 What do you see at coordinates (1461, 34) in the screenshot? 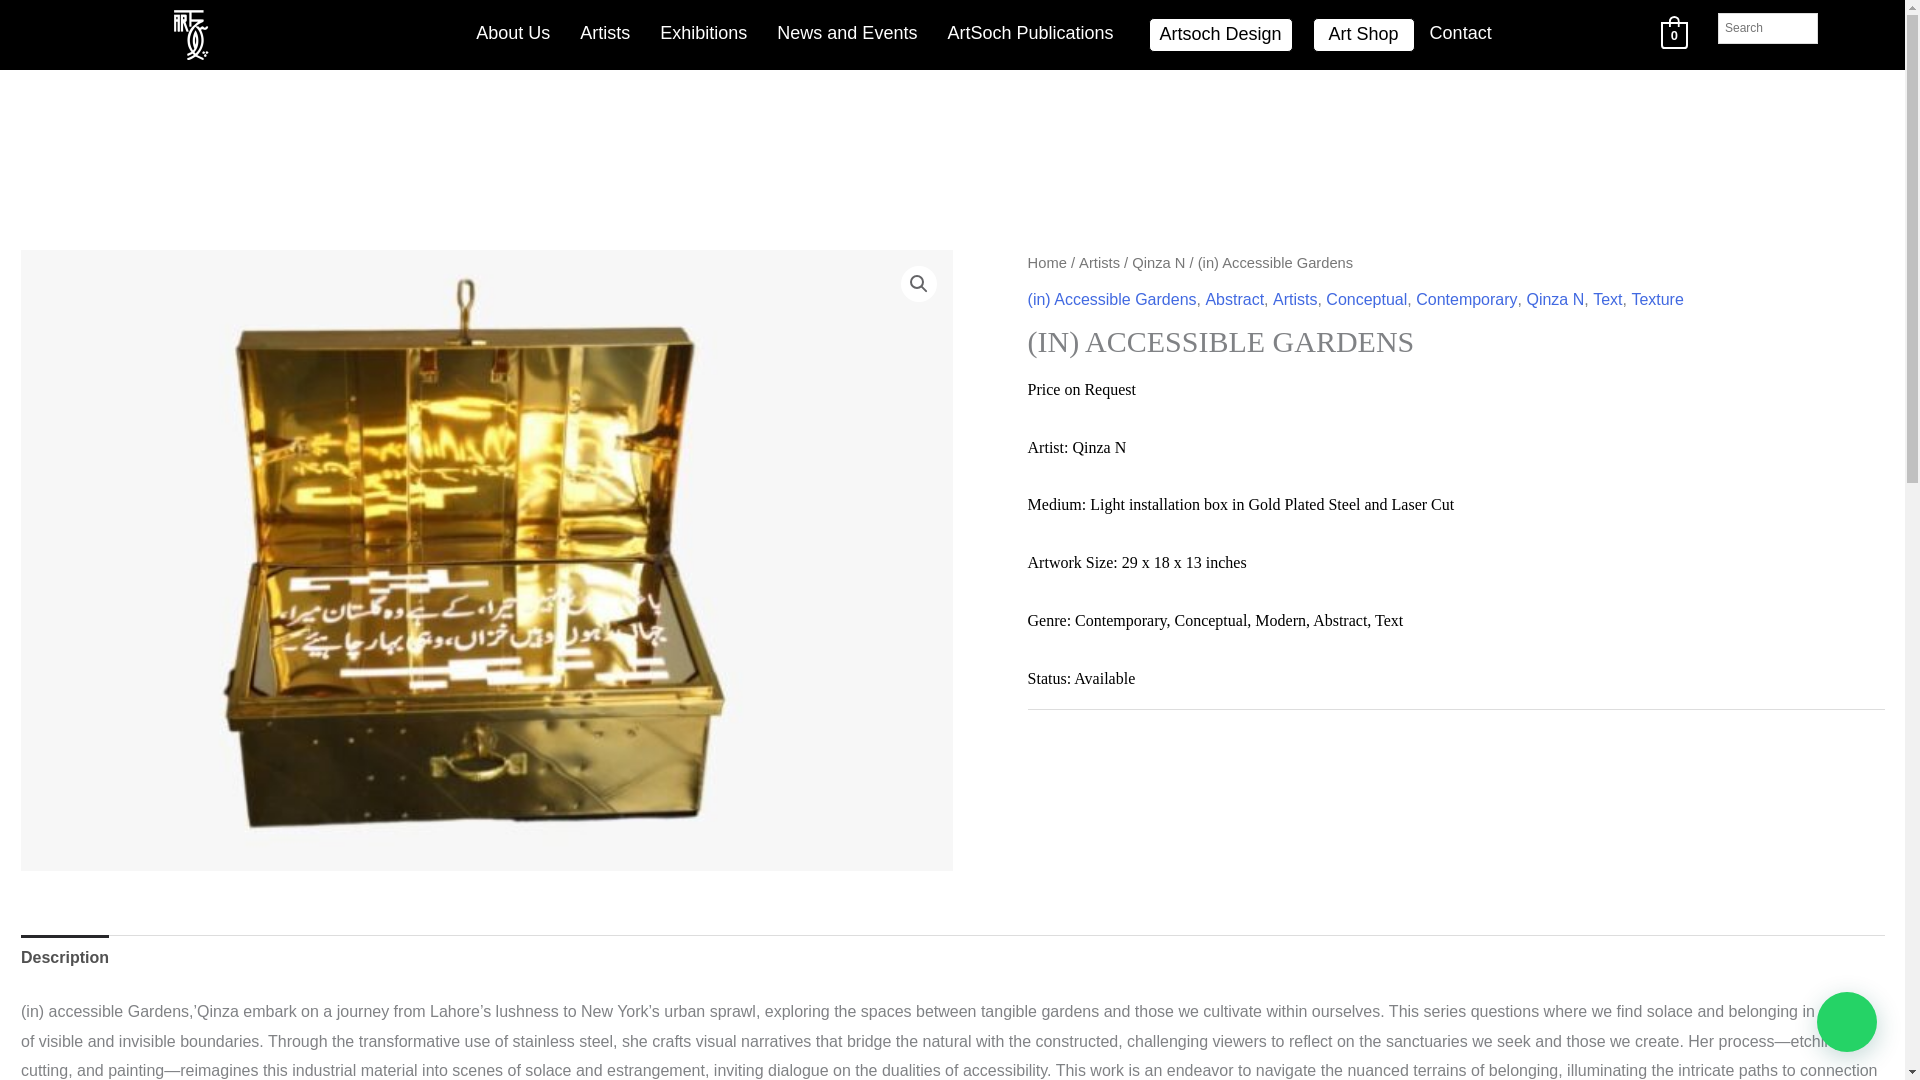
I see `Contact` at bounding box center [1461, 34].